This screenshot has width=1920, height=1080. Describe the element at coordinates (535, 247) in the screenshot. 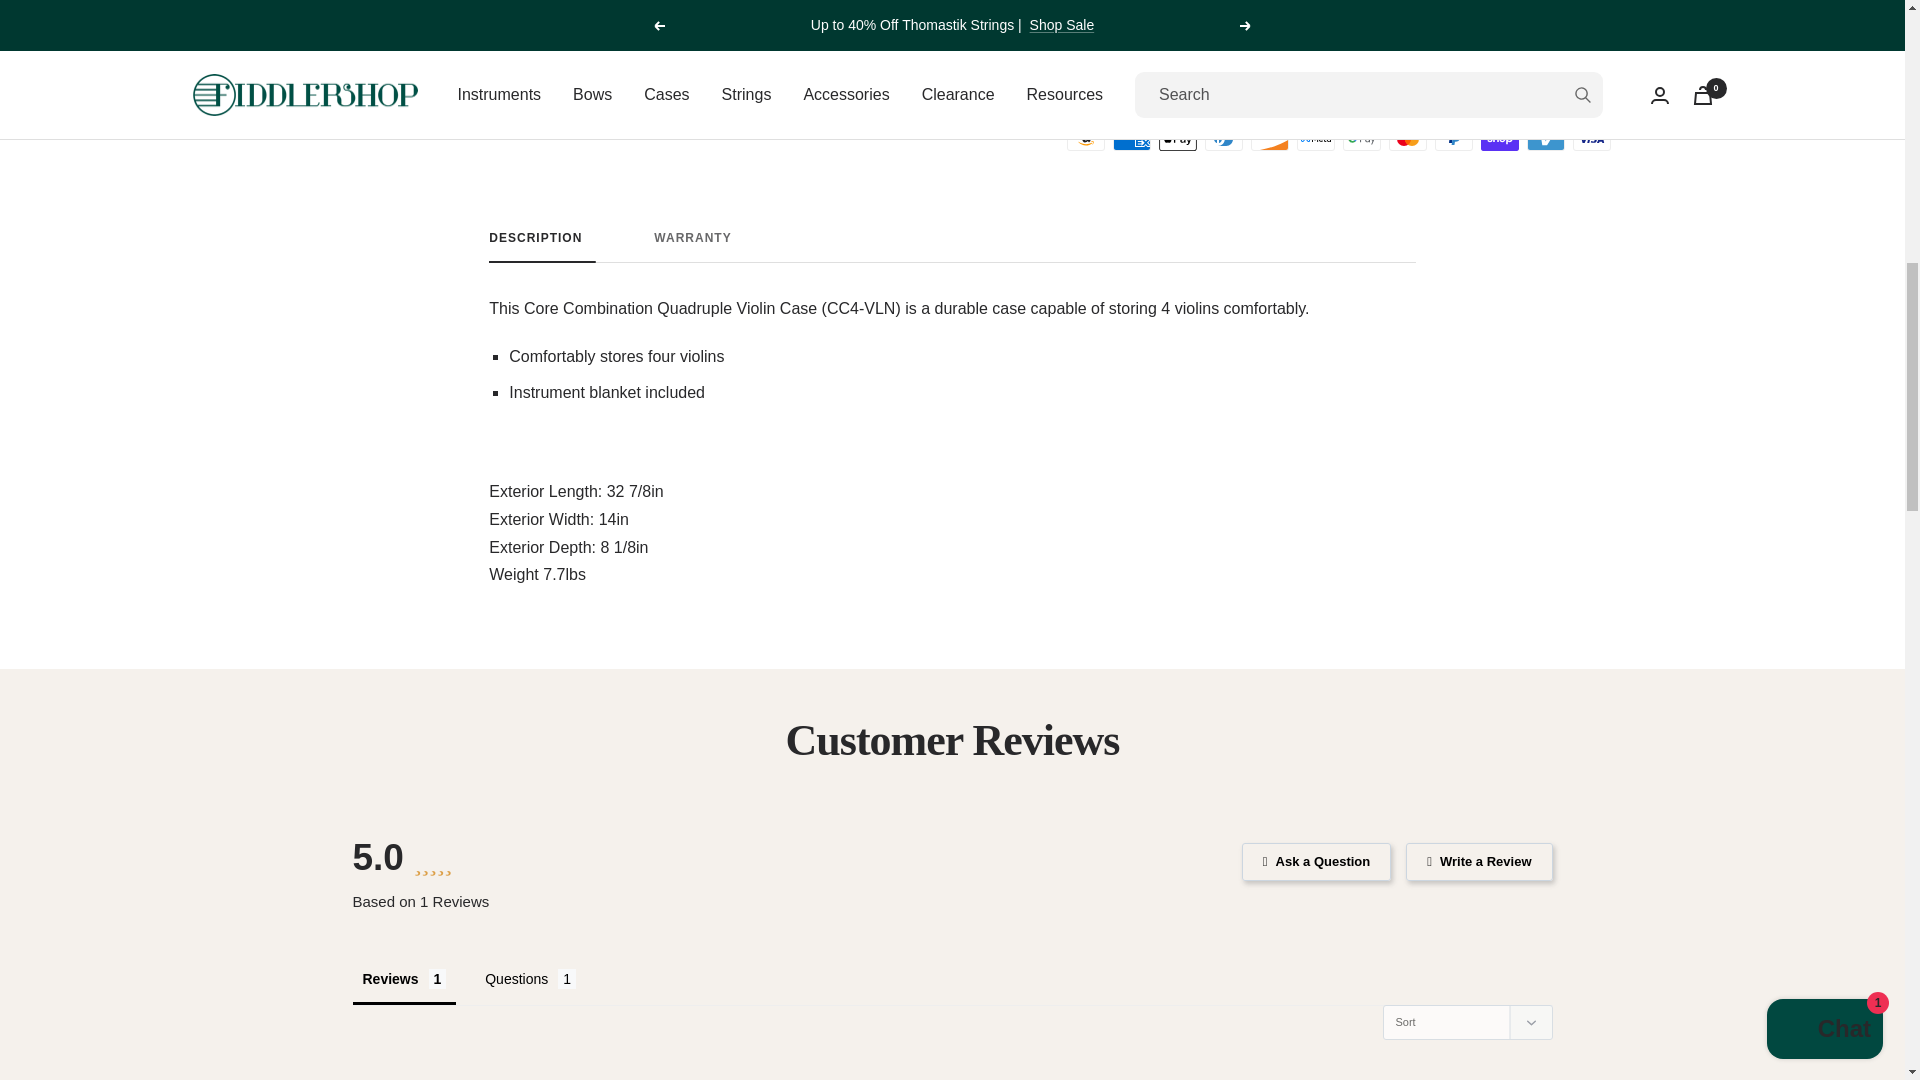

I see `DESCRIPTION` at that location.